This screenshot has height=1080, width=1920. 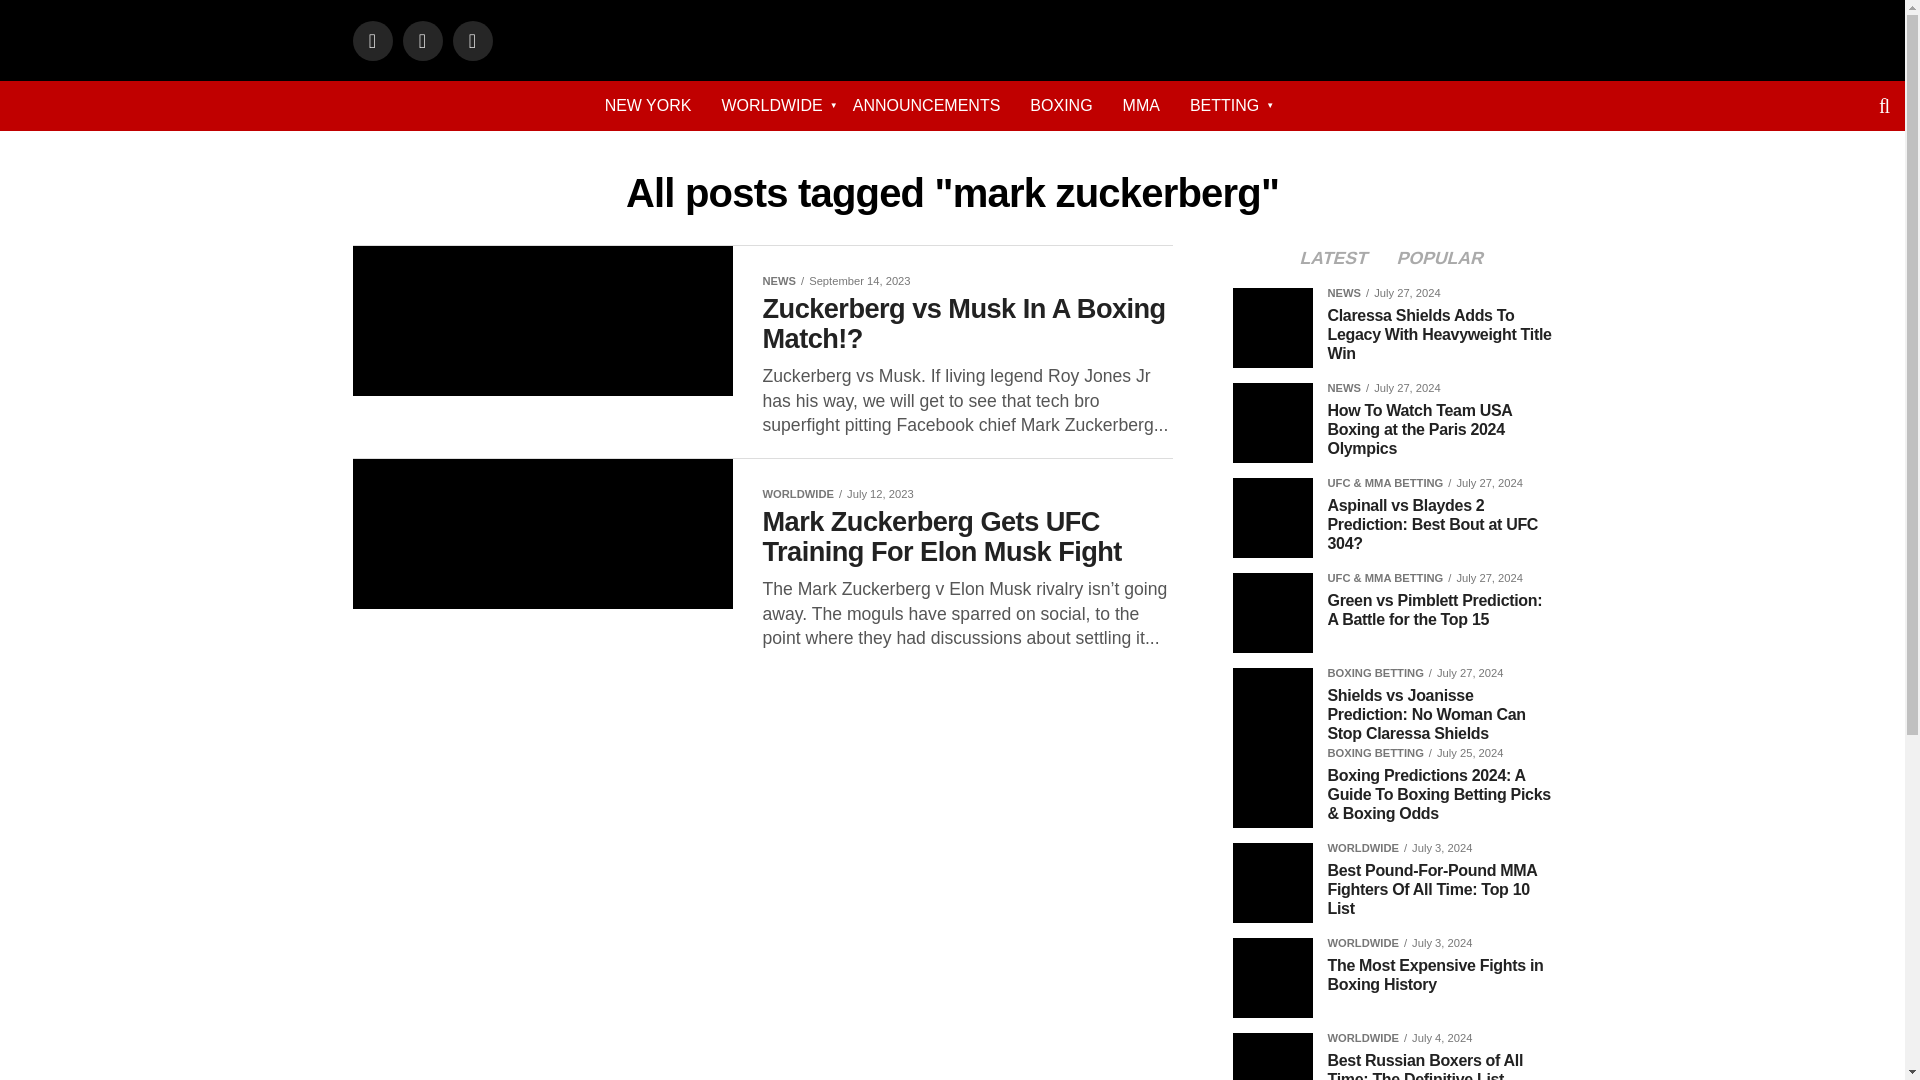 I want to click on WORLDWIDE, so click(x=772, y=106).